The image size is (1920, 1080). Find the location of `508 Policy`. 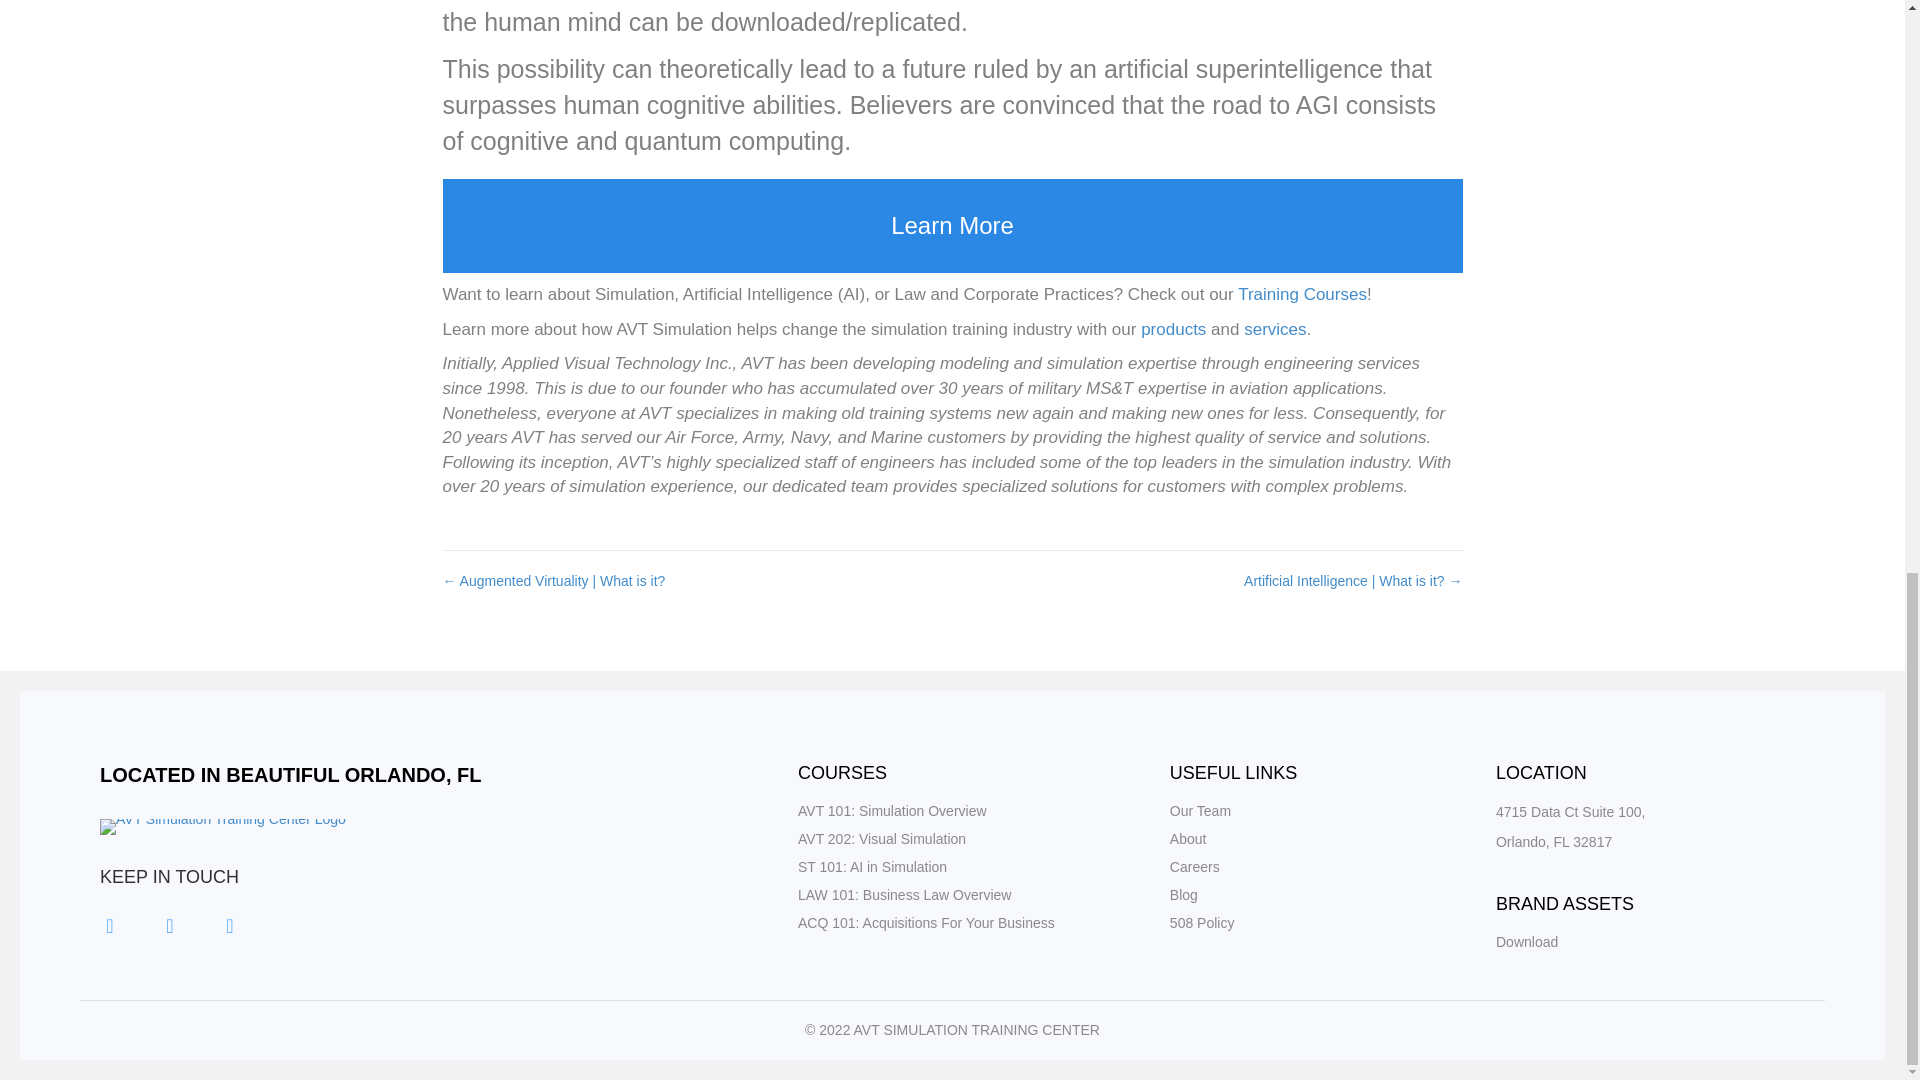

508 Policy is located at coordinates (1202, 922).